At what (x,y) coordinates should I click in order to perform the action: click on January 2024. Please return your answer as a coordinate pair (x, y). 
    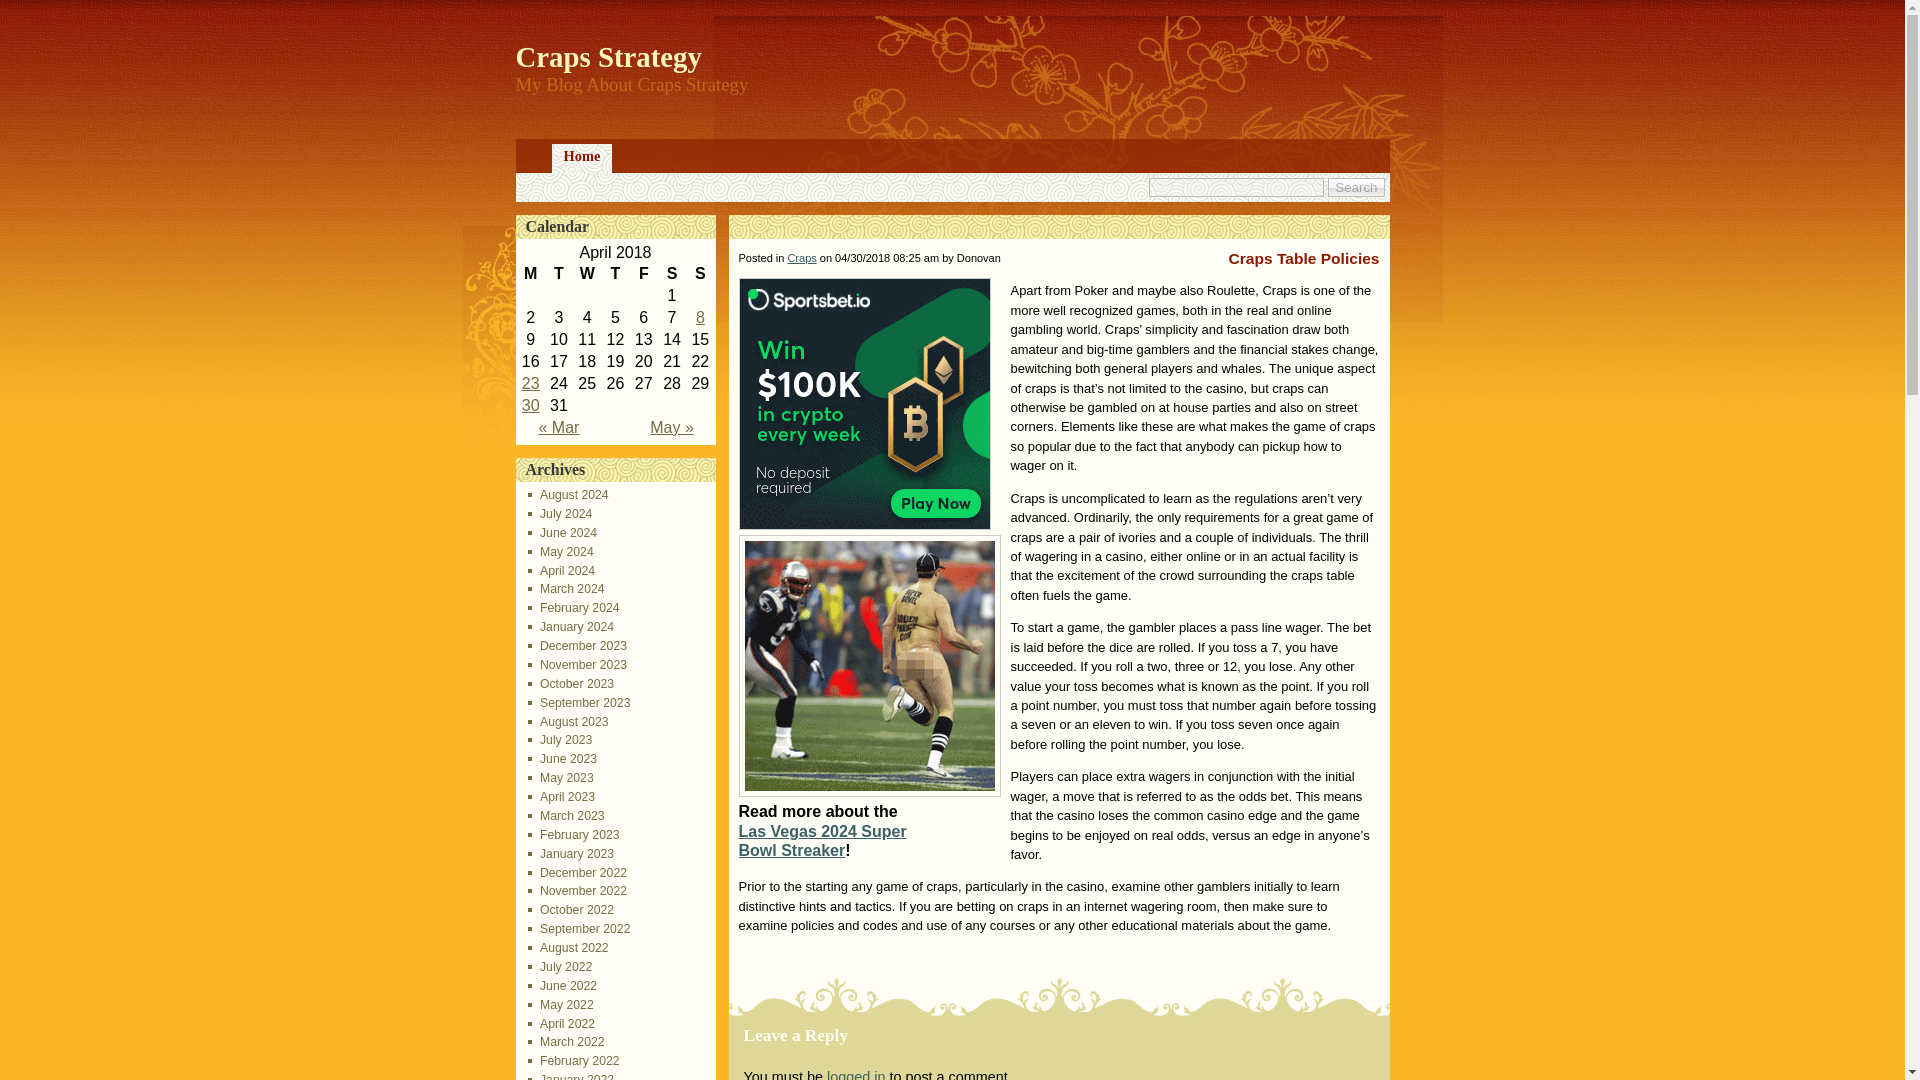
    Looking at the image, I should click on (571, 626).